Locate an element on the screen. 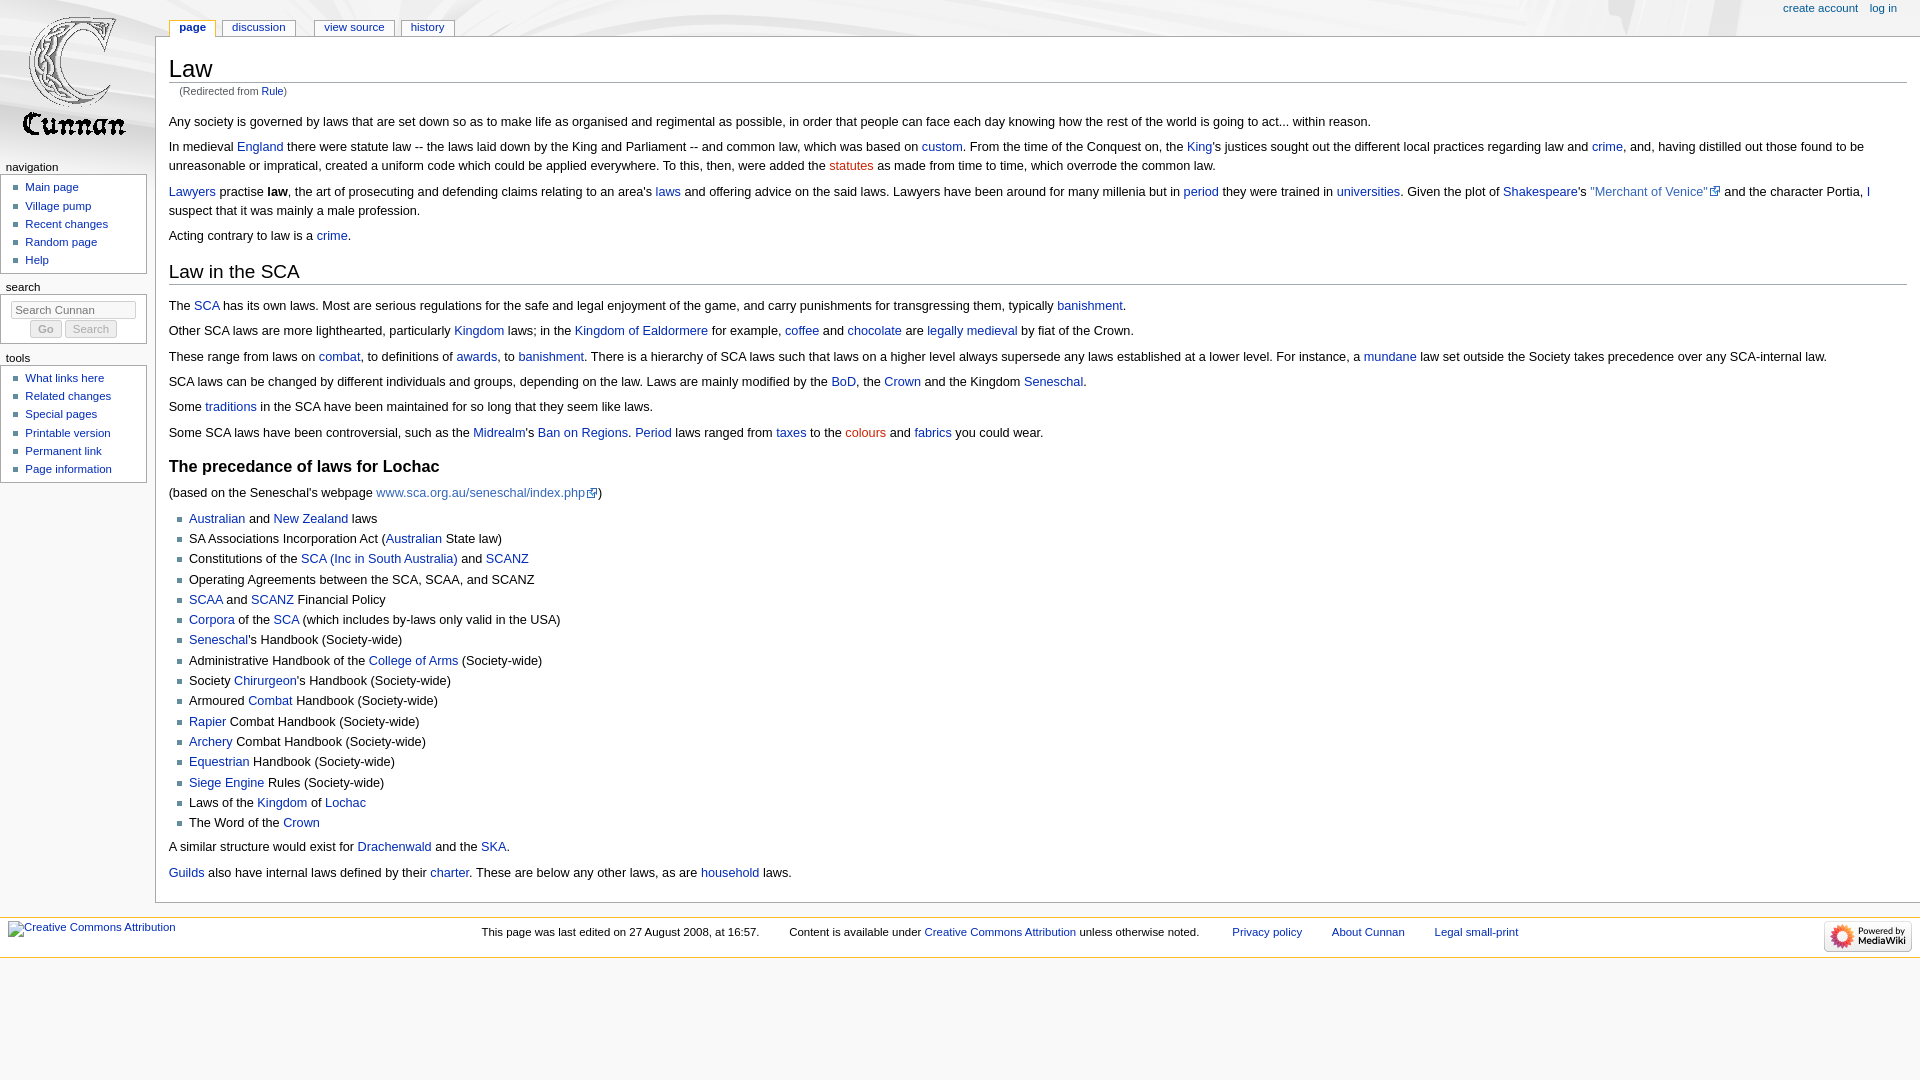  Crime is located at coordinates (1606, 147).